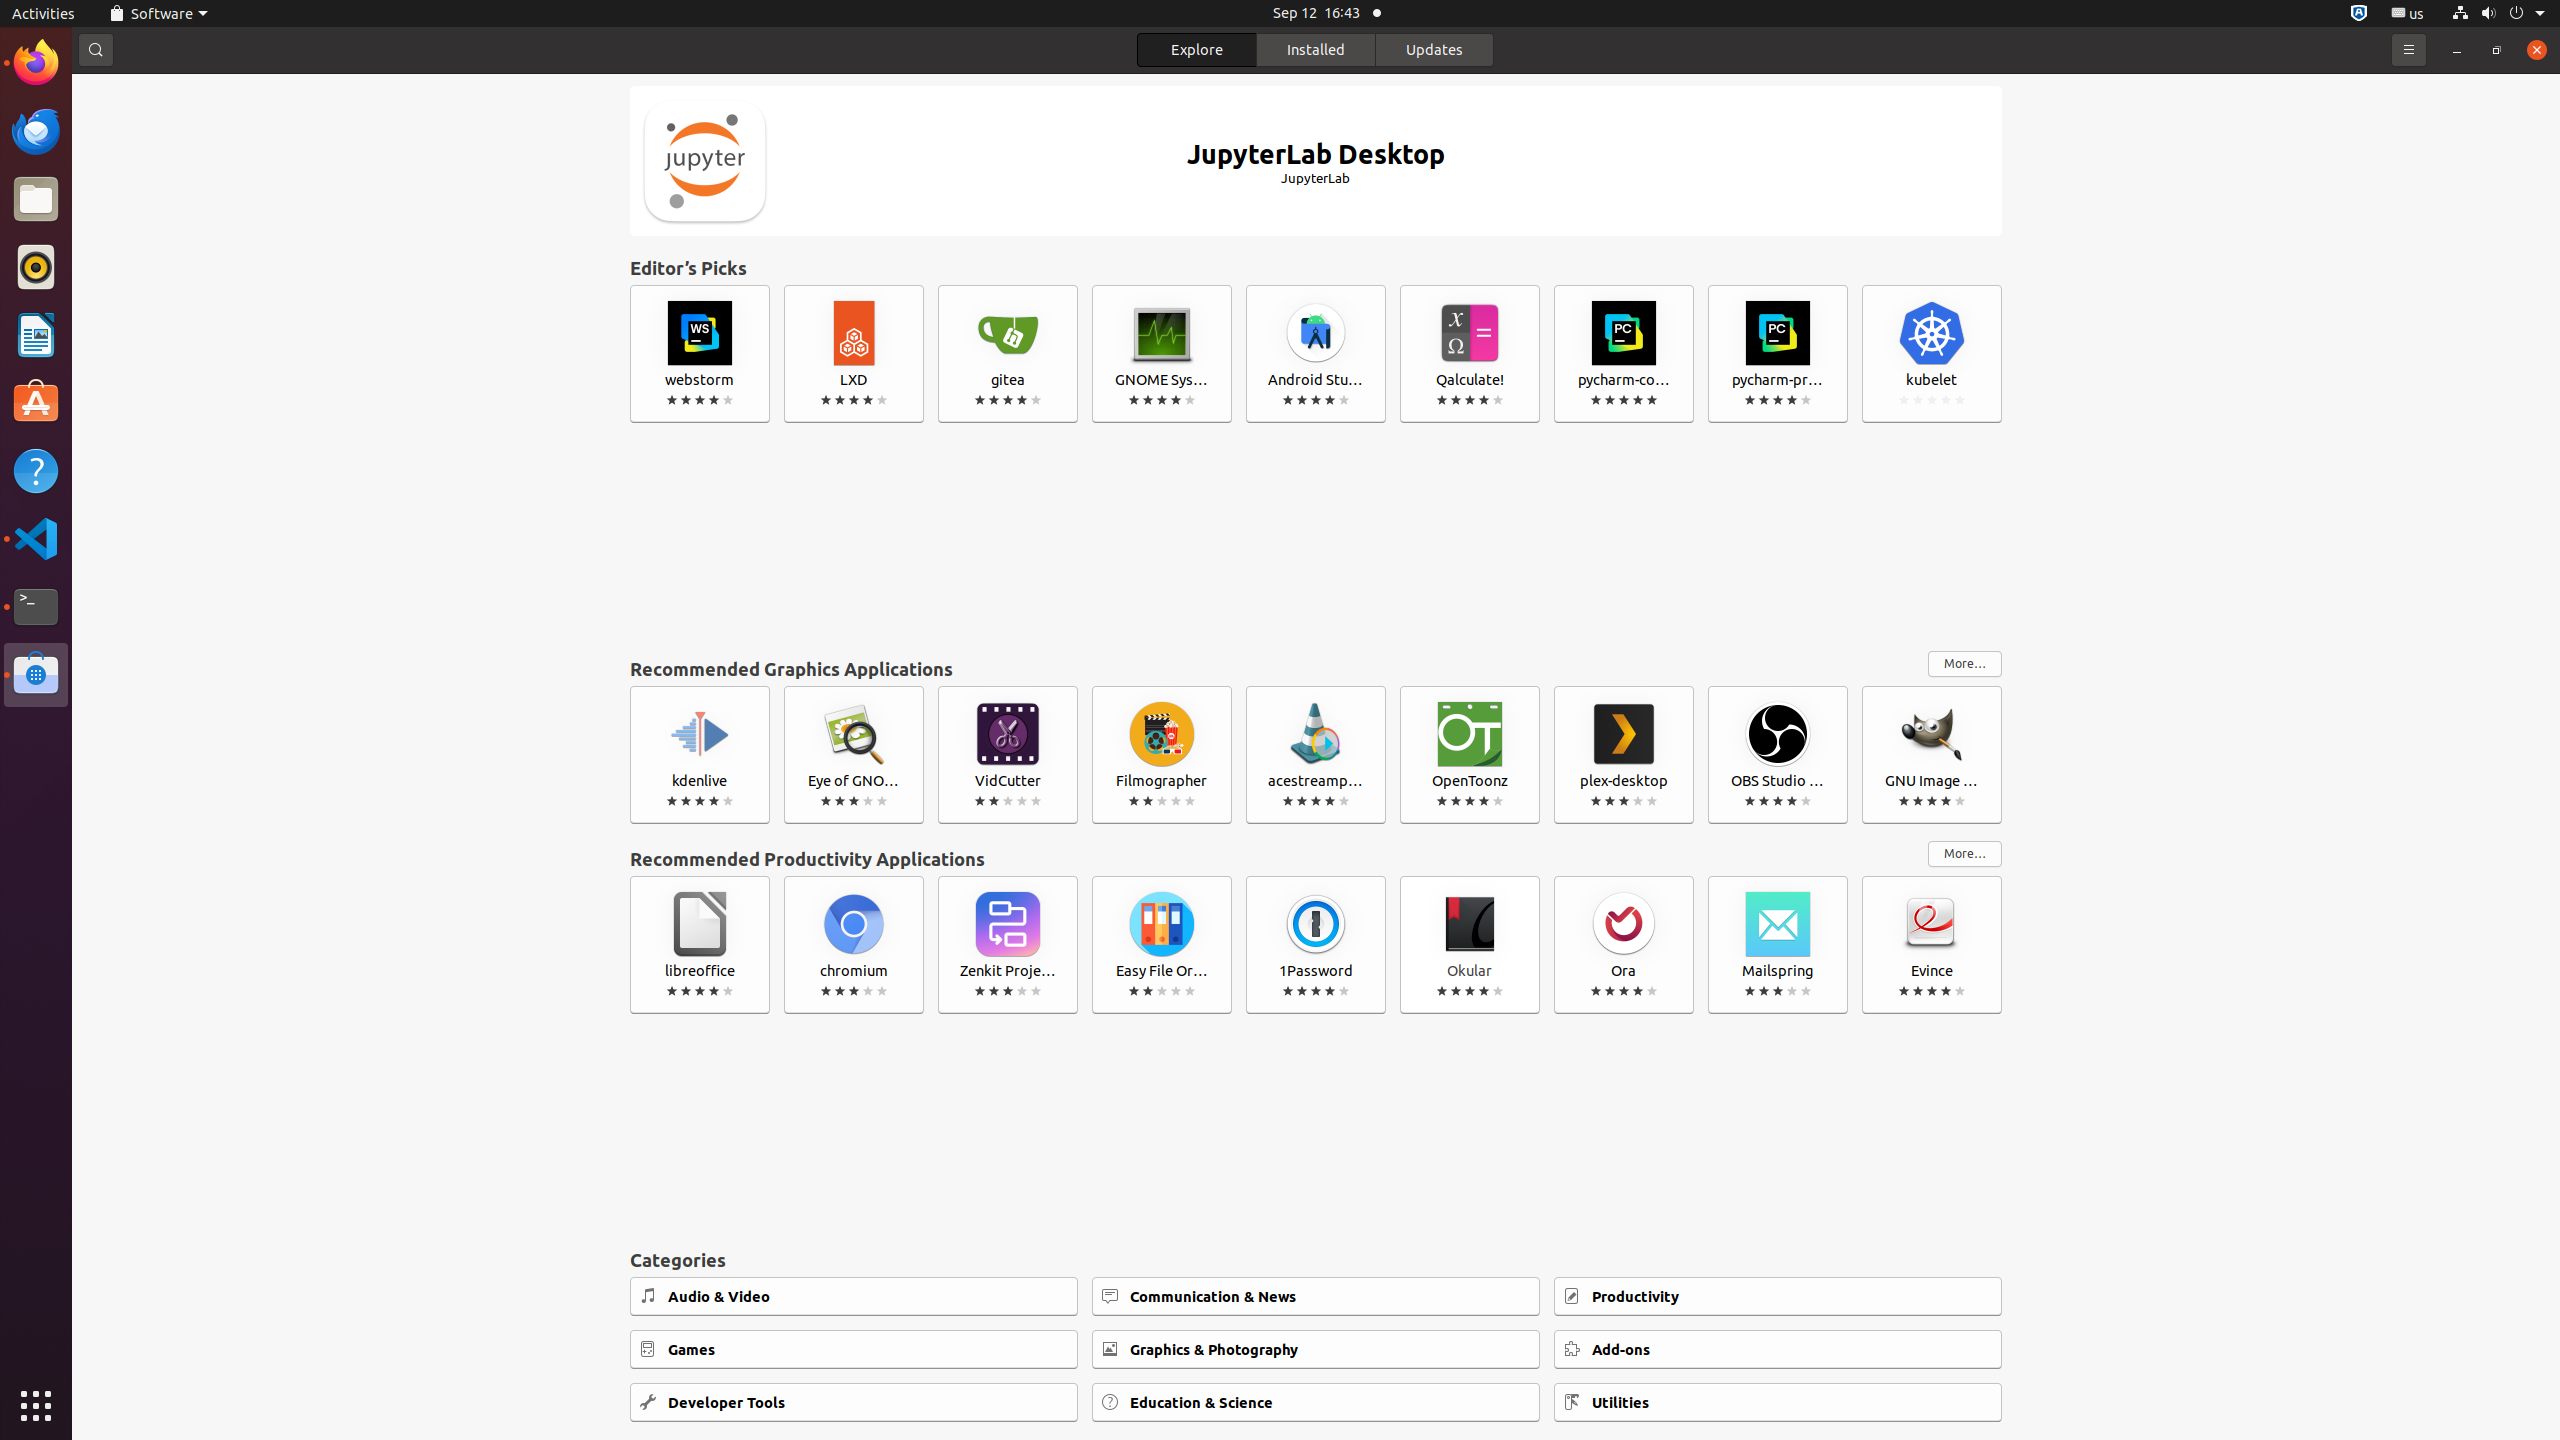  What do you see at coordinates (1008, 755) in the screenshot?
I see `VidCutter` at bounding box center [1008, 755].